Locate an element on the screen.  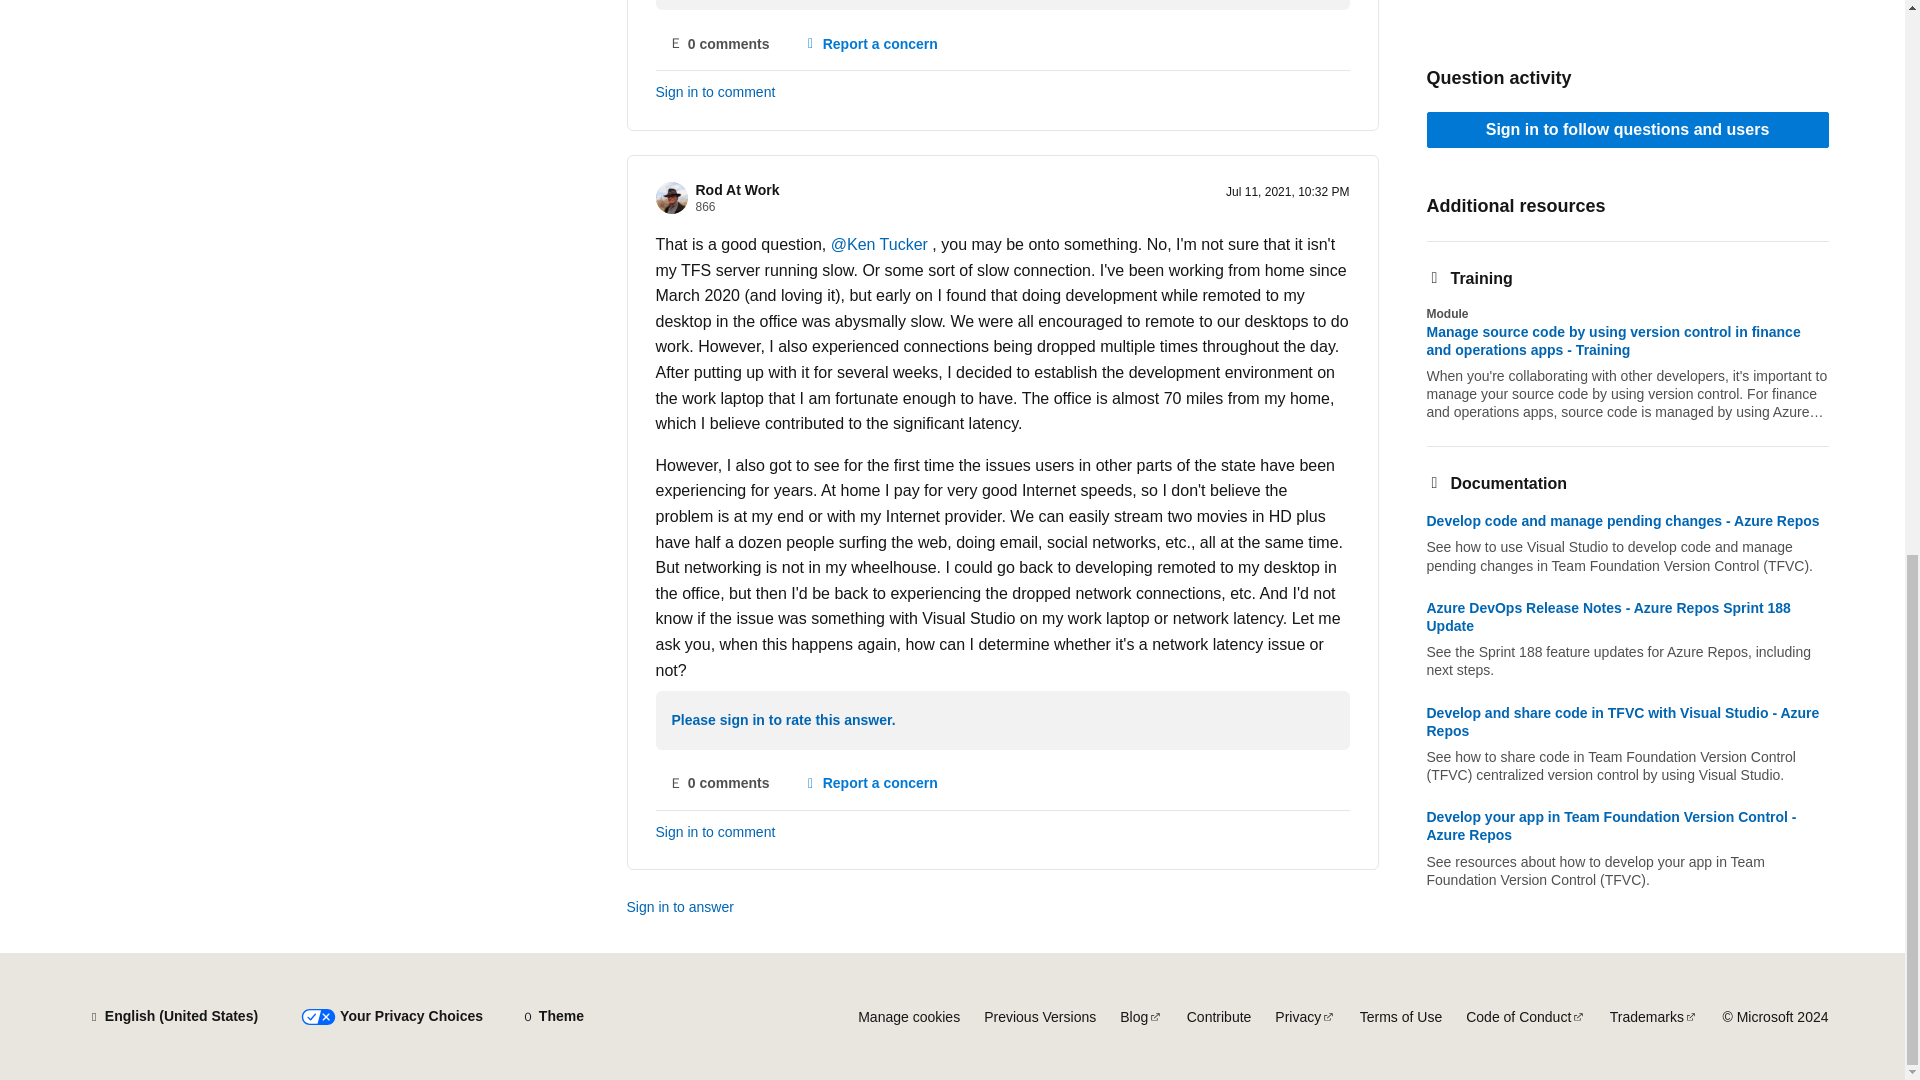
No comments is located at coordinates (720, 784).